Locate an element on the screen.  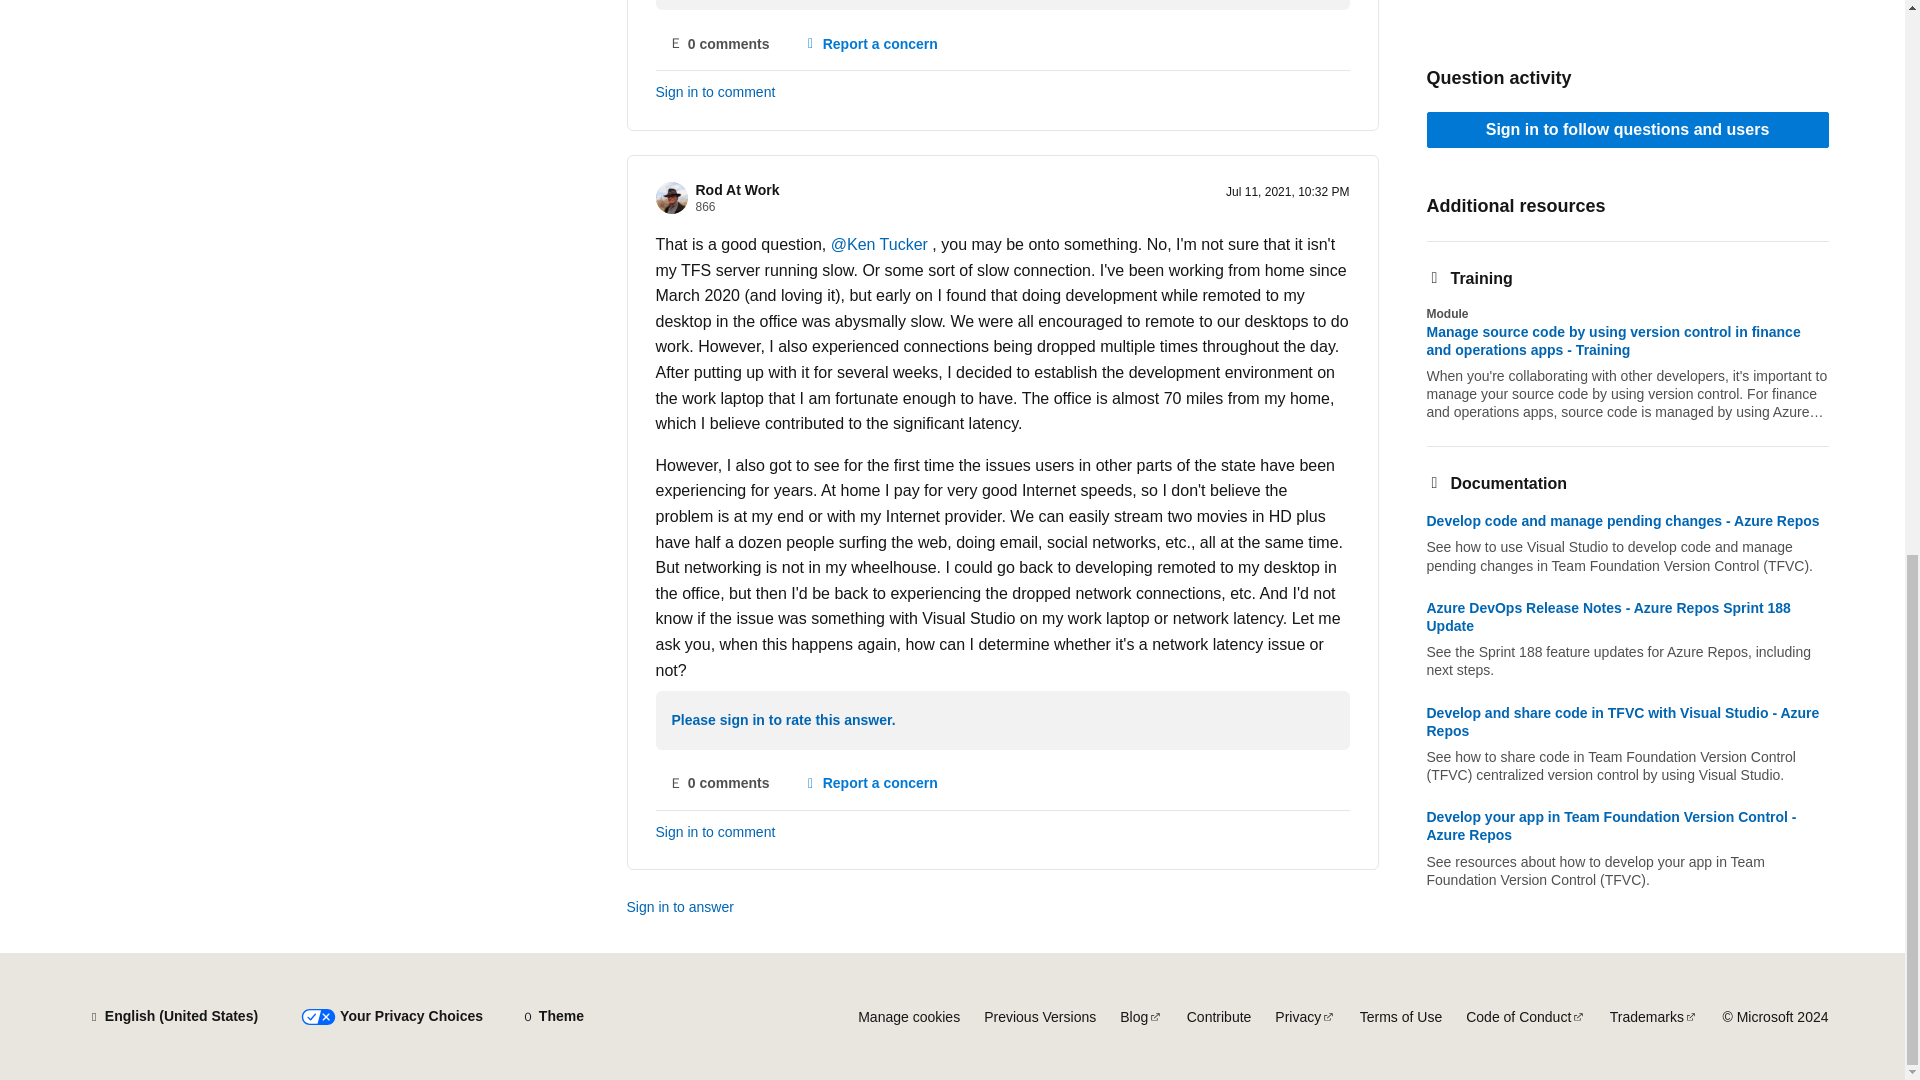
No comments is located at coordinates (720, 784).